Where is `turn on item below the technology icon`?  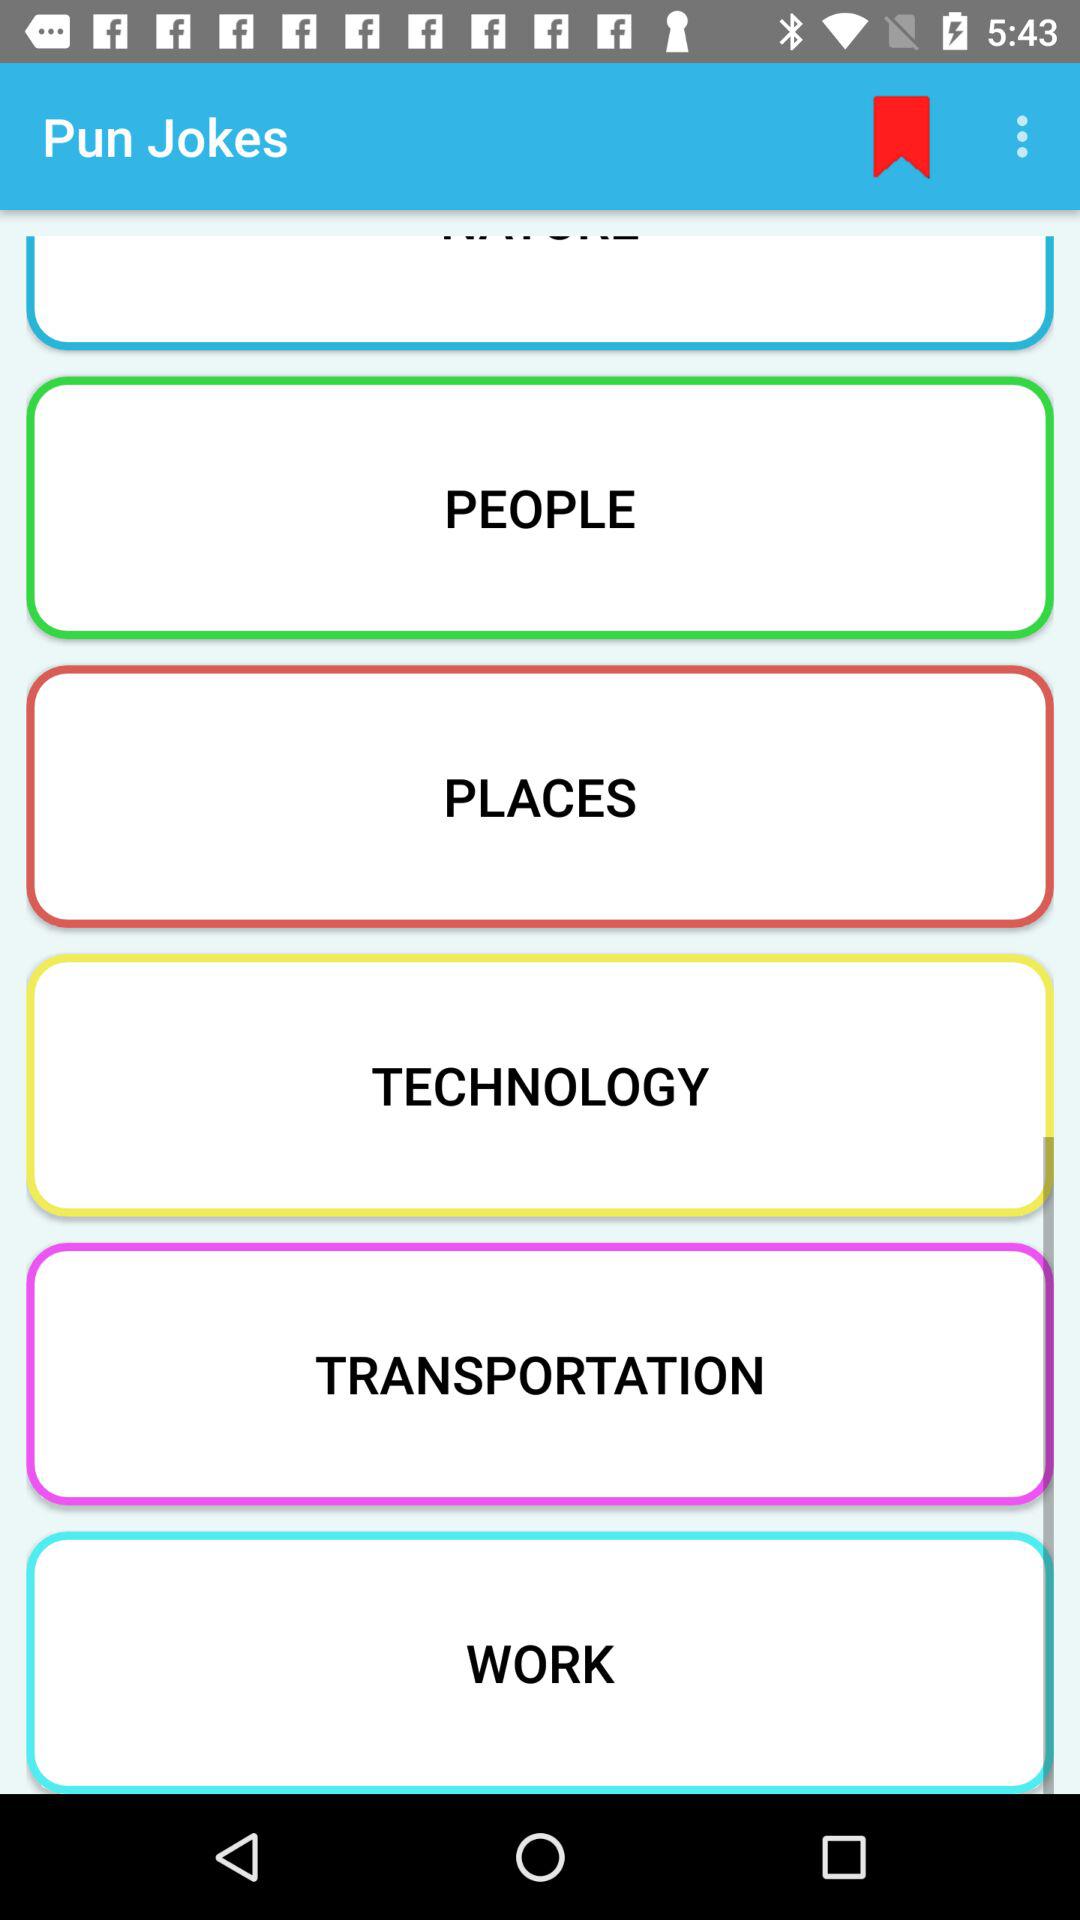
turn on item below the technology icon is located at coordinates (540, 1374).